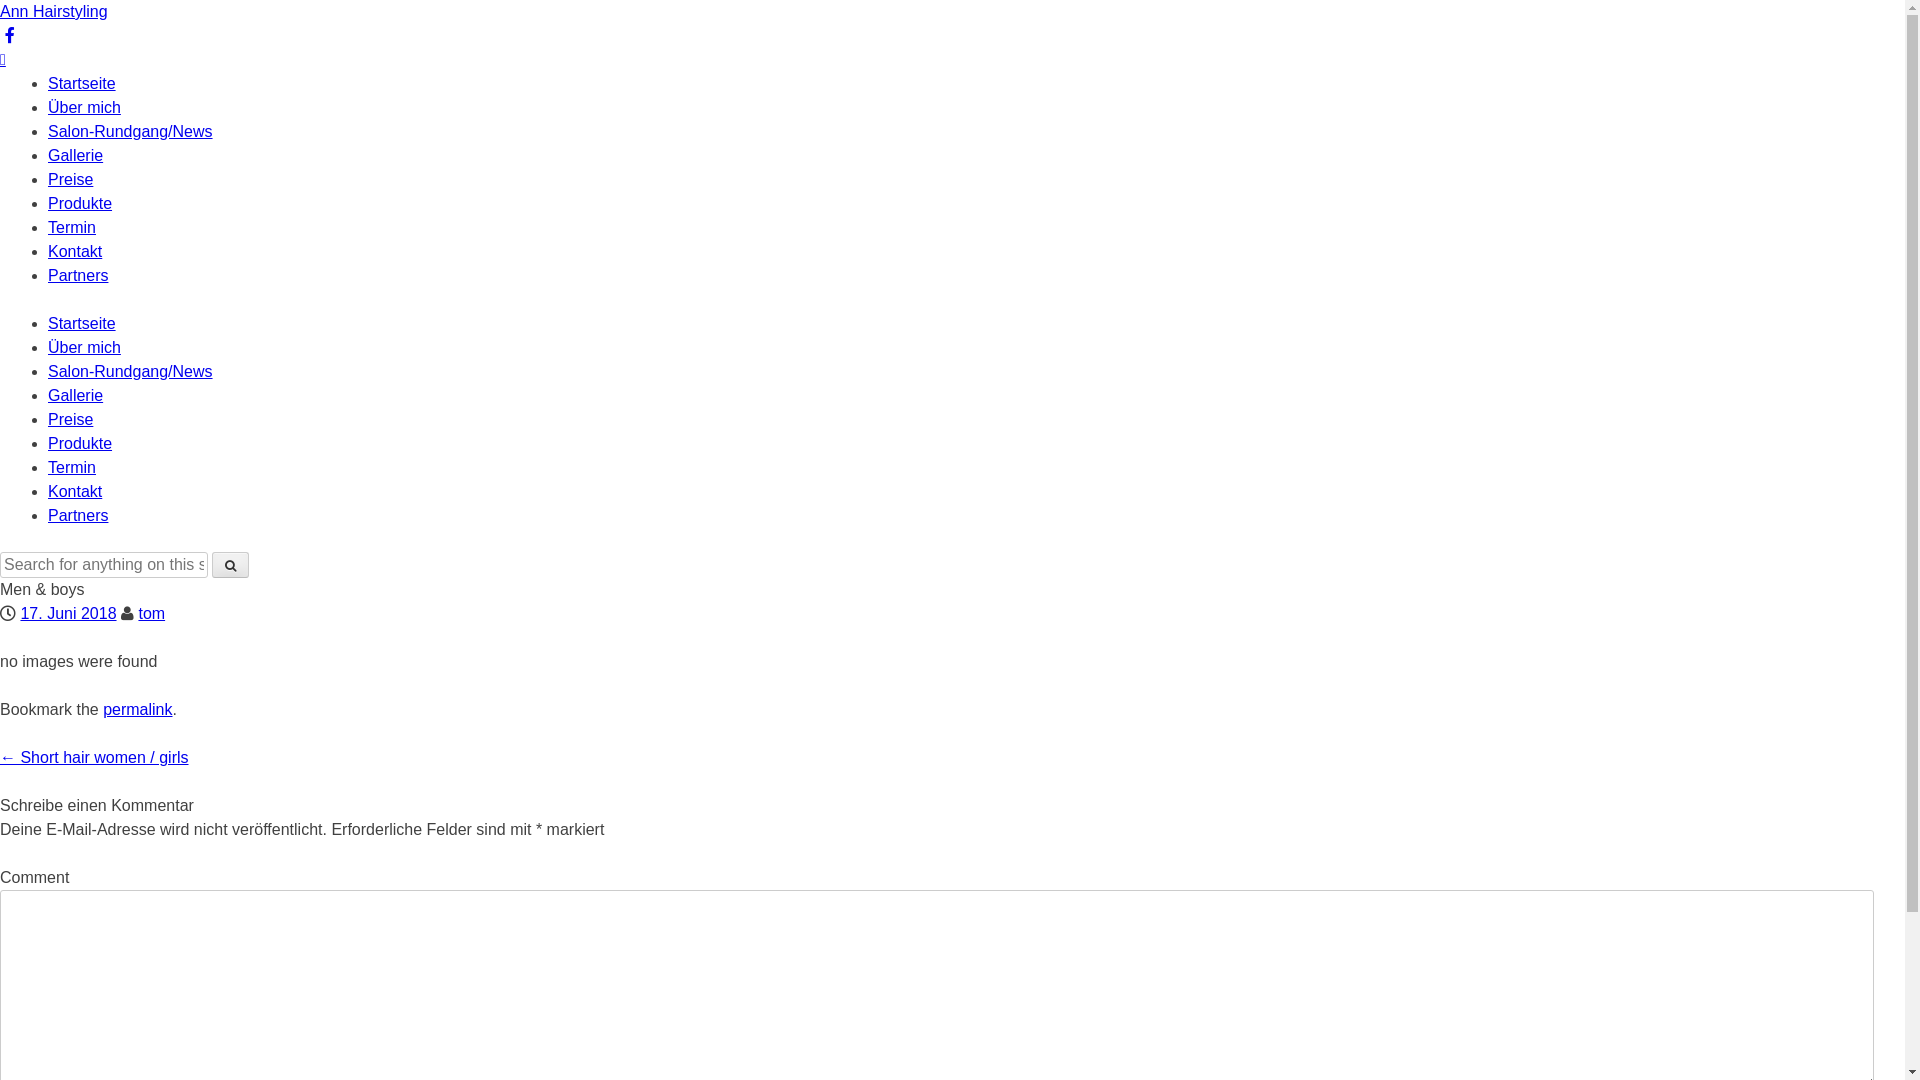 This screenshot has height=1080, width=1920. Describe the element at coordinates (72, 228) in the screenshot. I see `Termin` at that location.